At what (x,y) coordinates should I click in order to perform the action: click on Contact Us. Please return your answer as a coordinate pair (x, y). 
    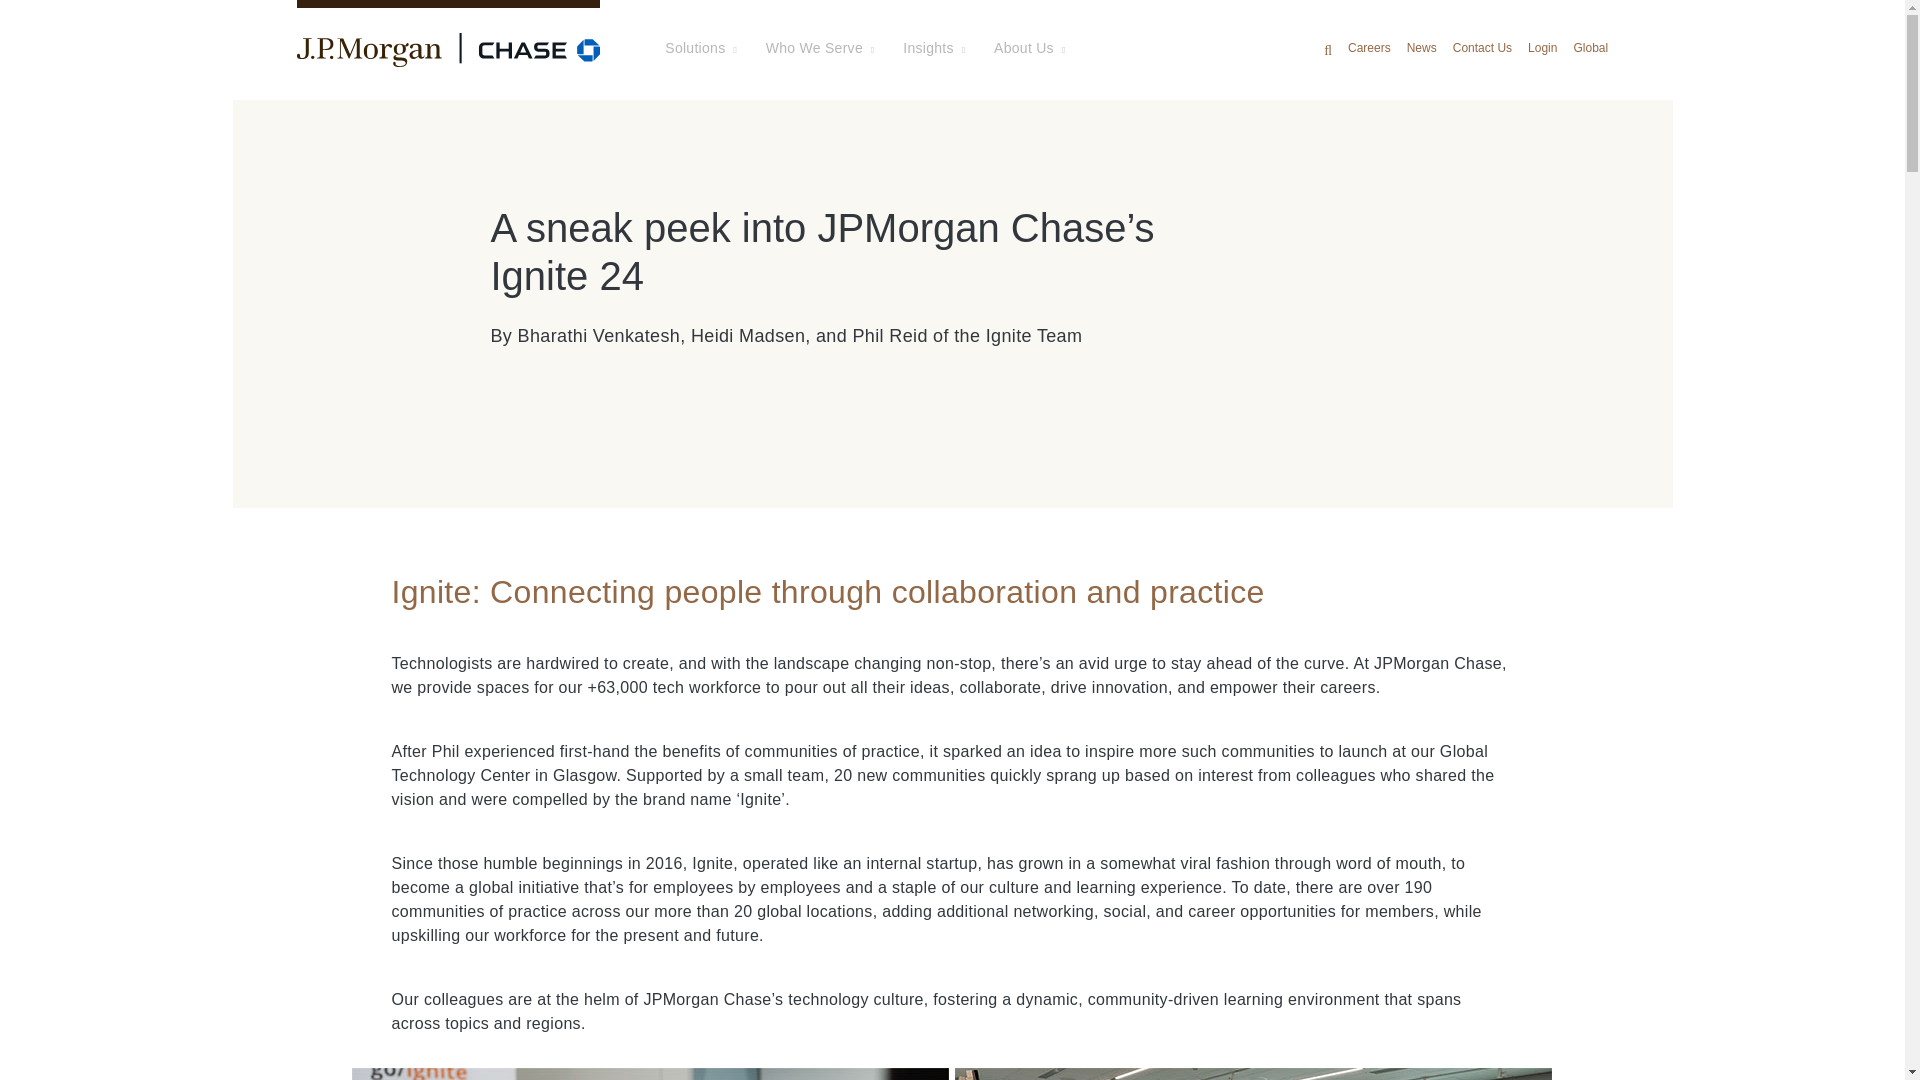
    Looking at the image, I should click on (1482, 48).